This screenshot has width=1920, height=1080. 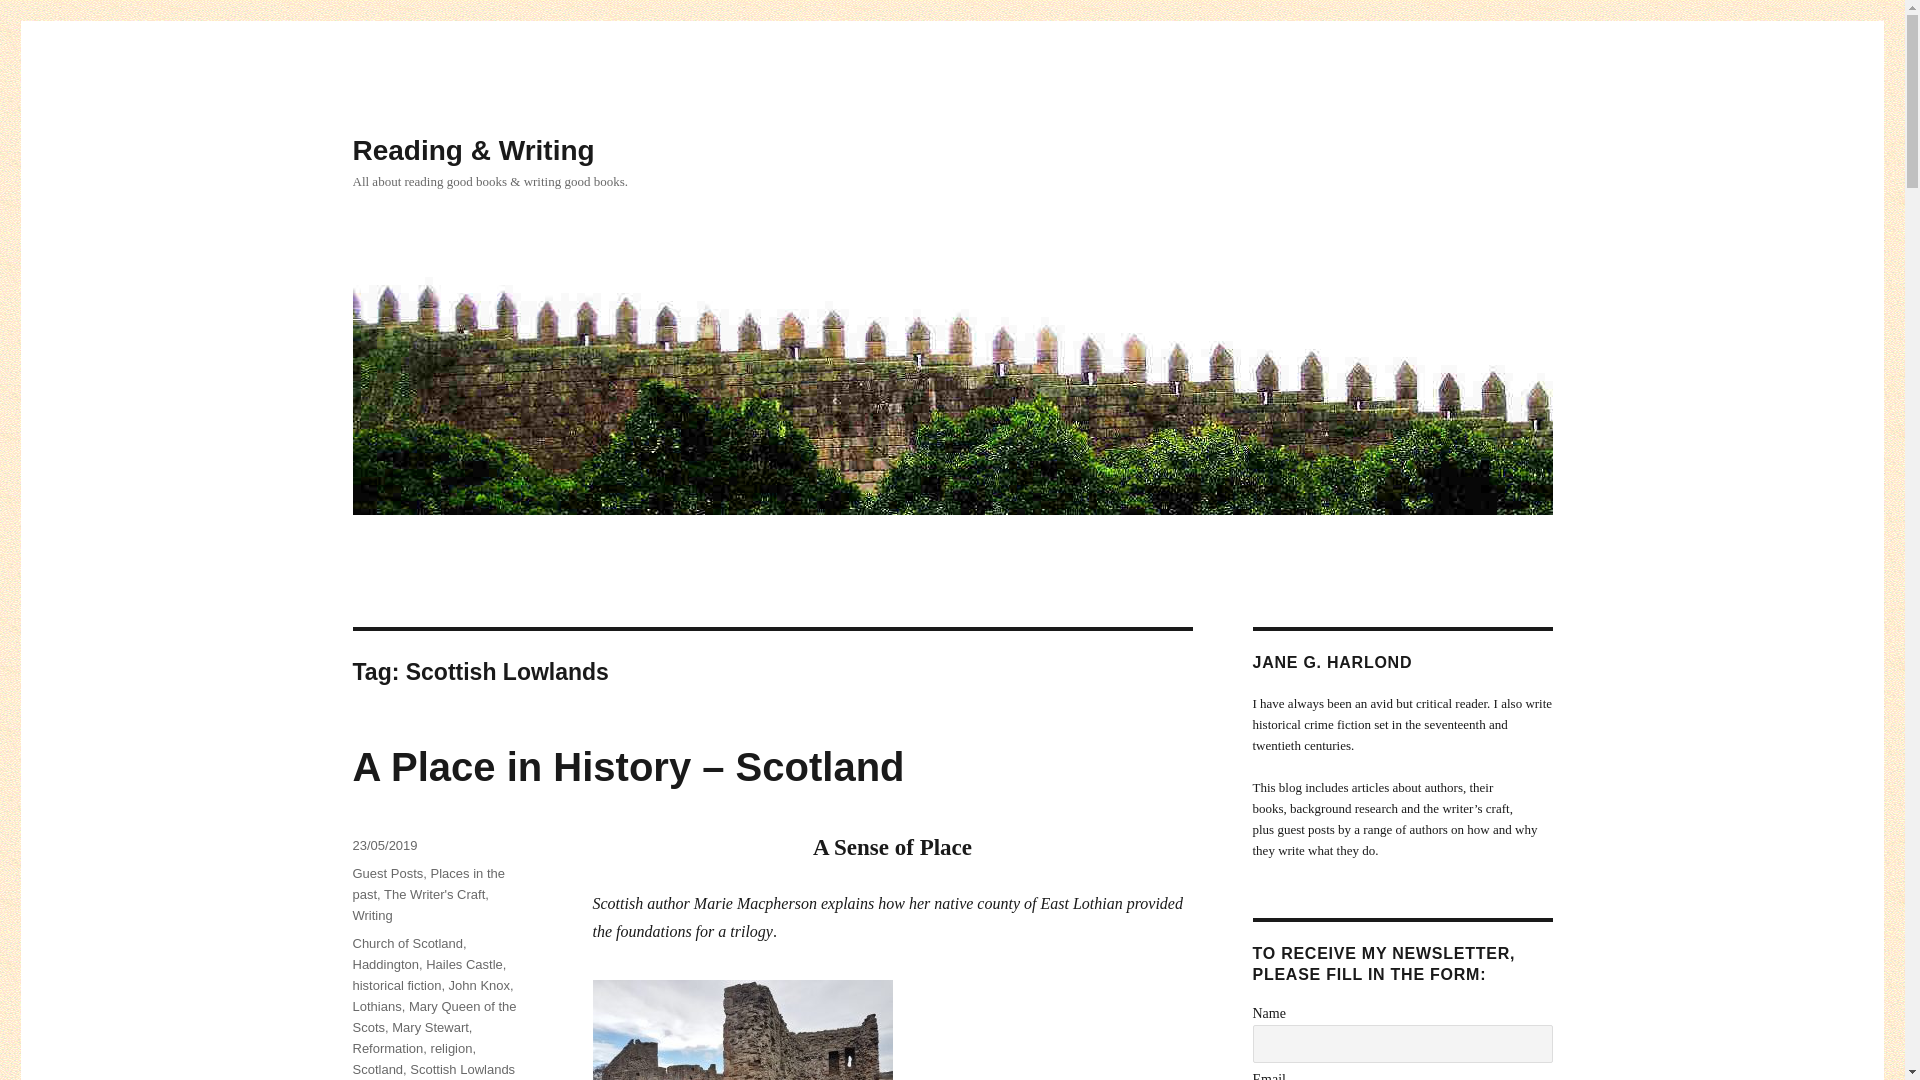 I want to click on Mary Stewart, so click(x=430, y=1026).